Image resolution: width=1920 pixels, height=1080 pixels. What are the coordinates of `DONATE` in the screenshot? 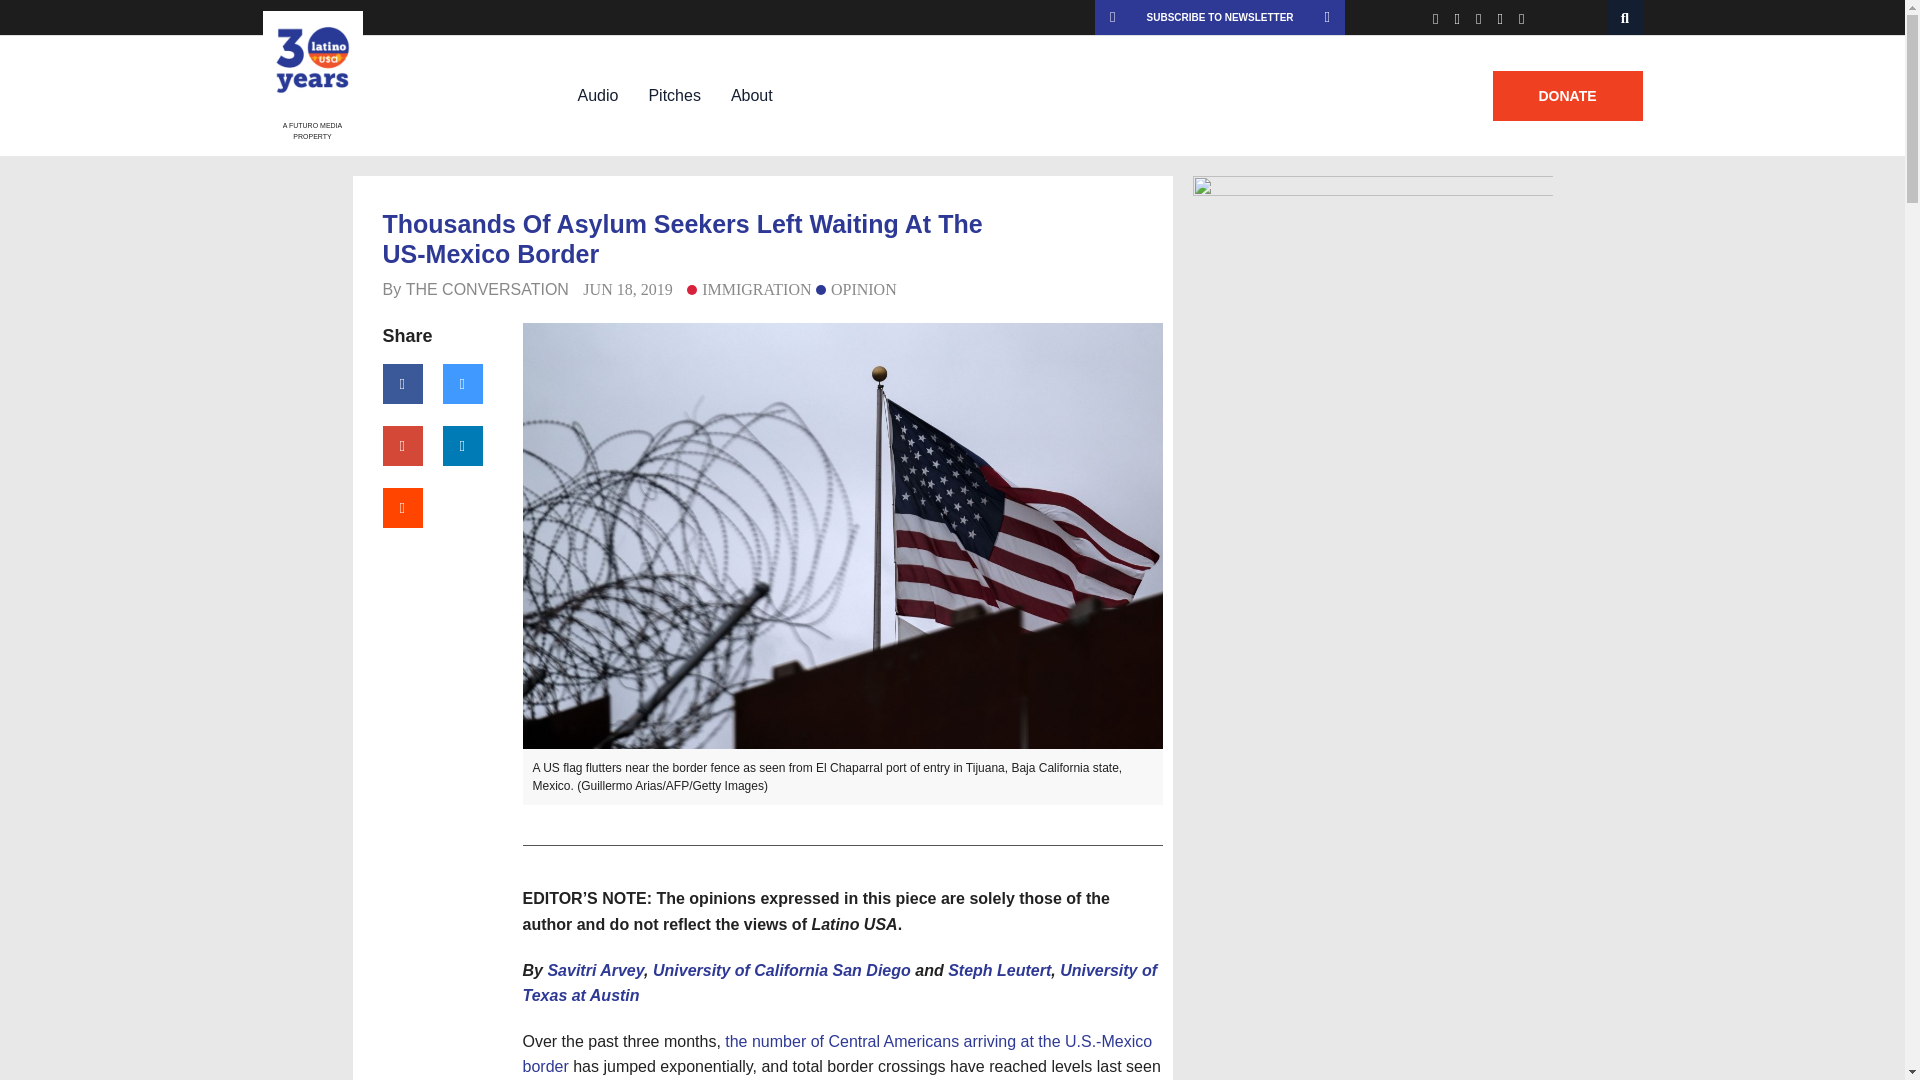 It's located at (1566, 96).